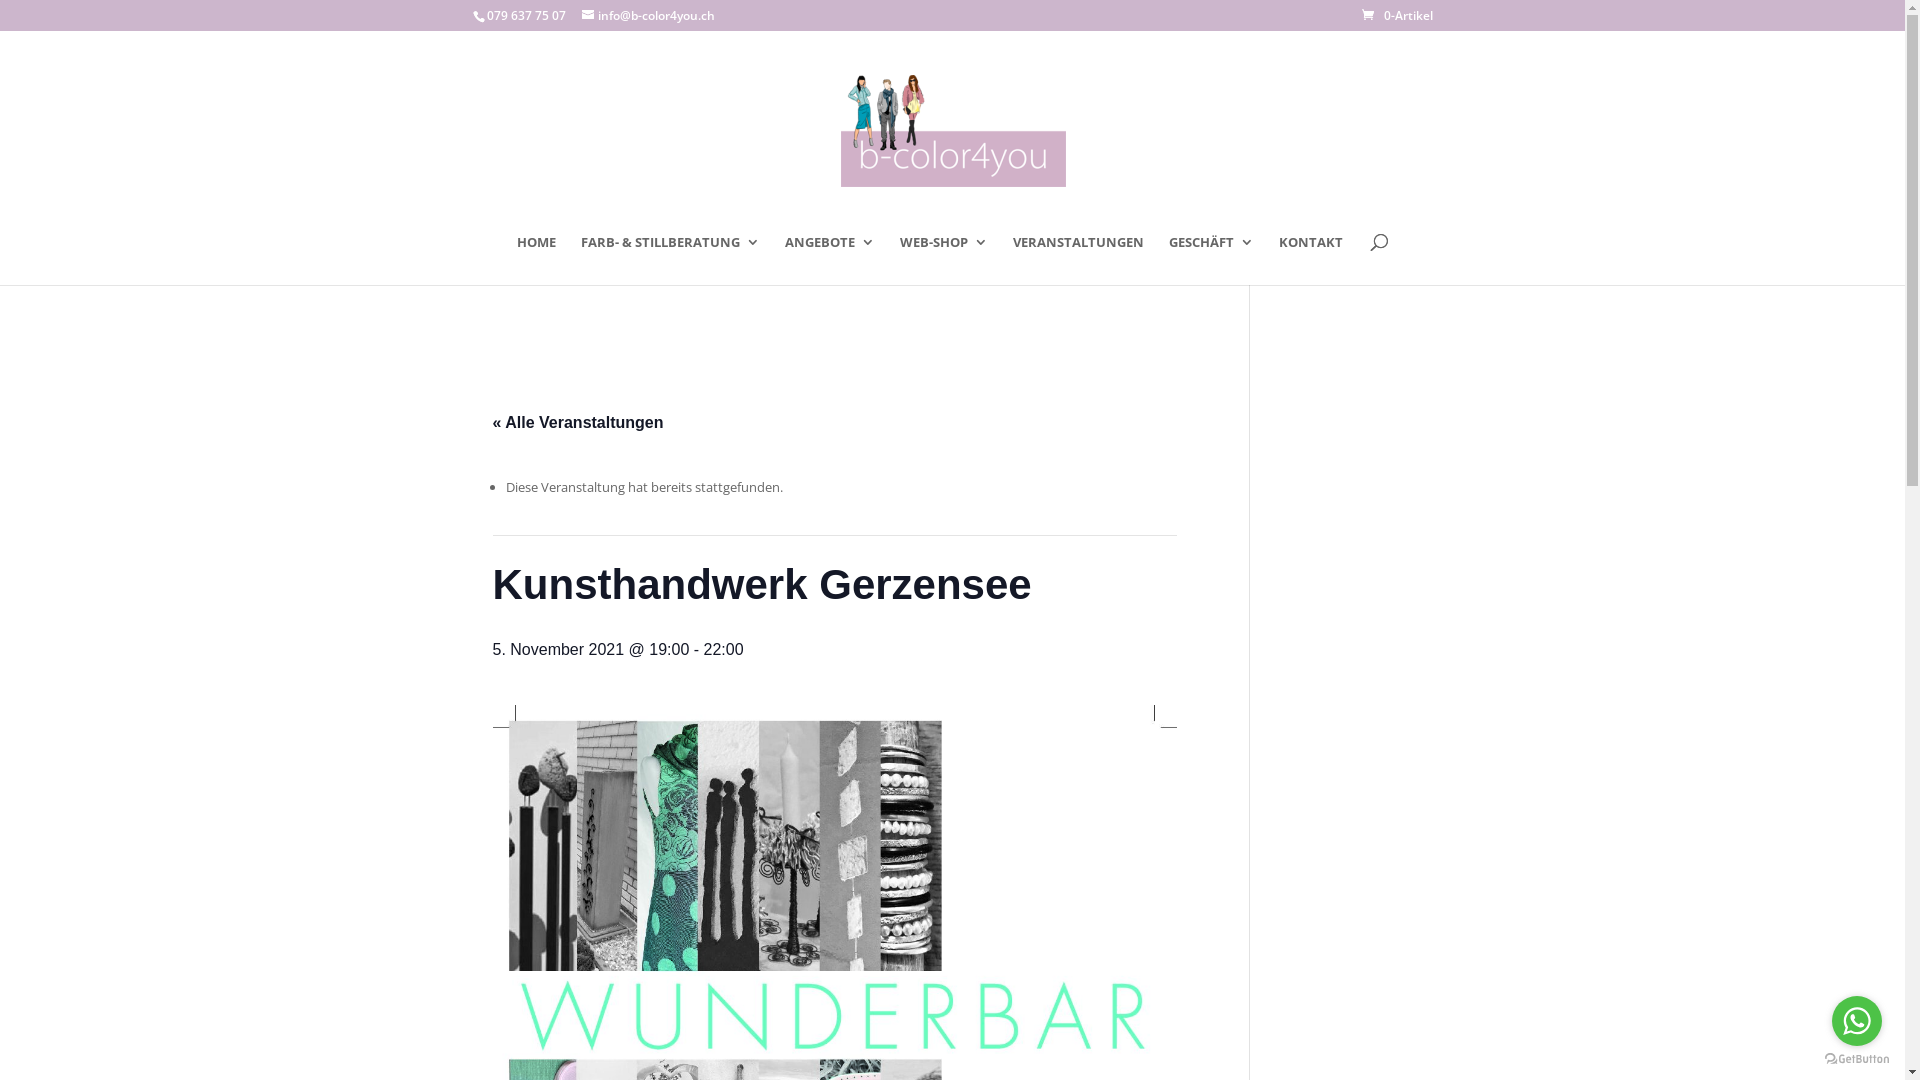 This screenshot has height=1080, width=1920. Describe the element at coordinates (648, 16) in the screenshot. I see `info@b-color4you.ch` at that location.